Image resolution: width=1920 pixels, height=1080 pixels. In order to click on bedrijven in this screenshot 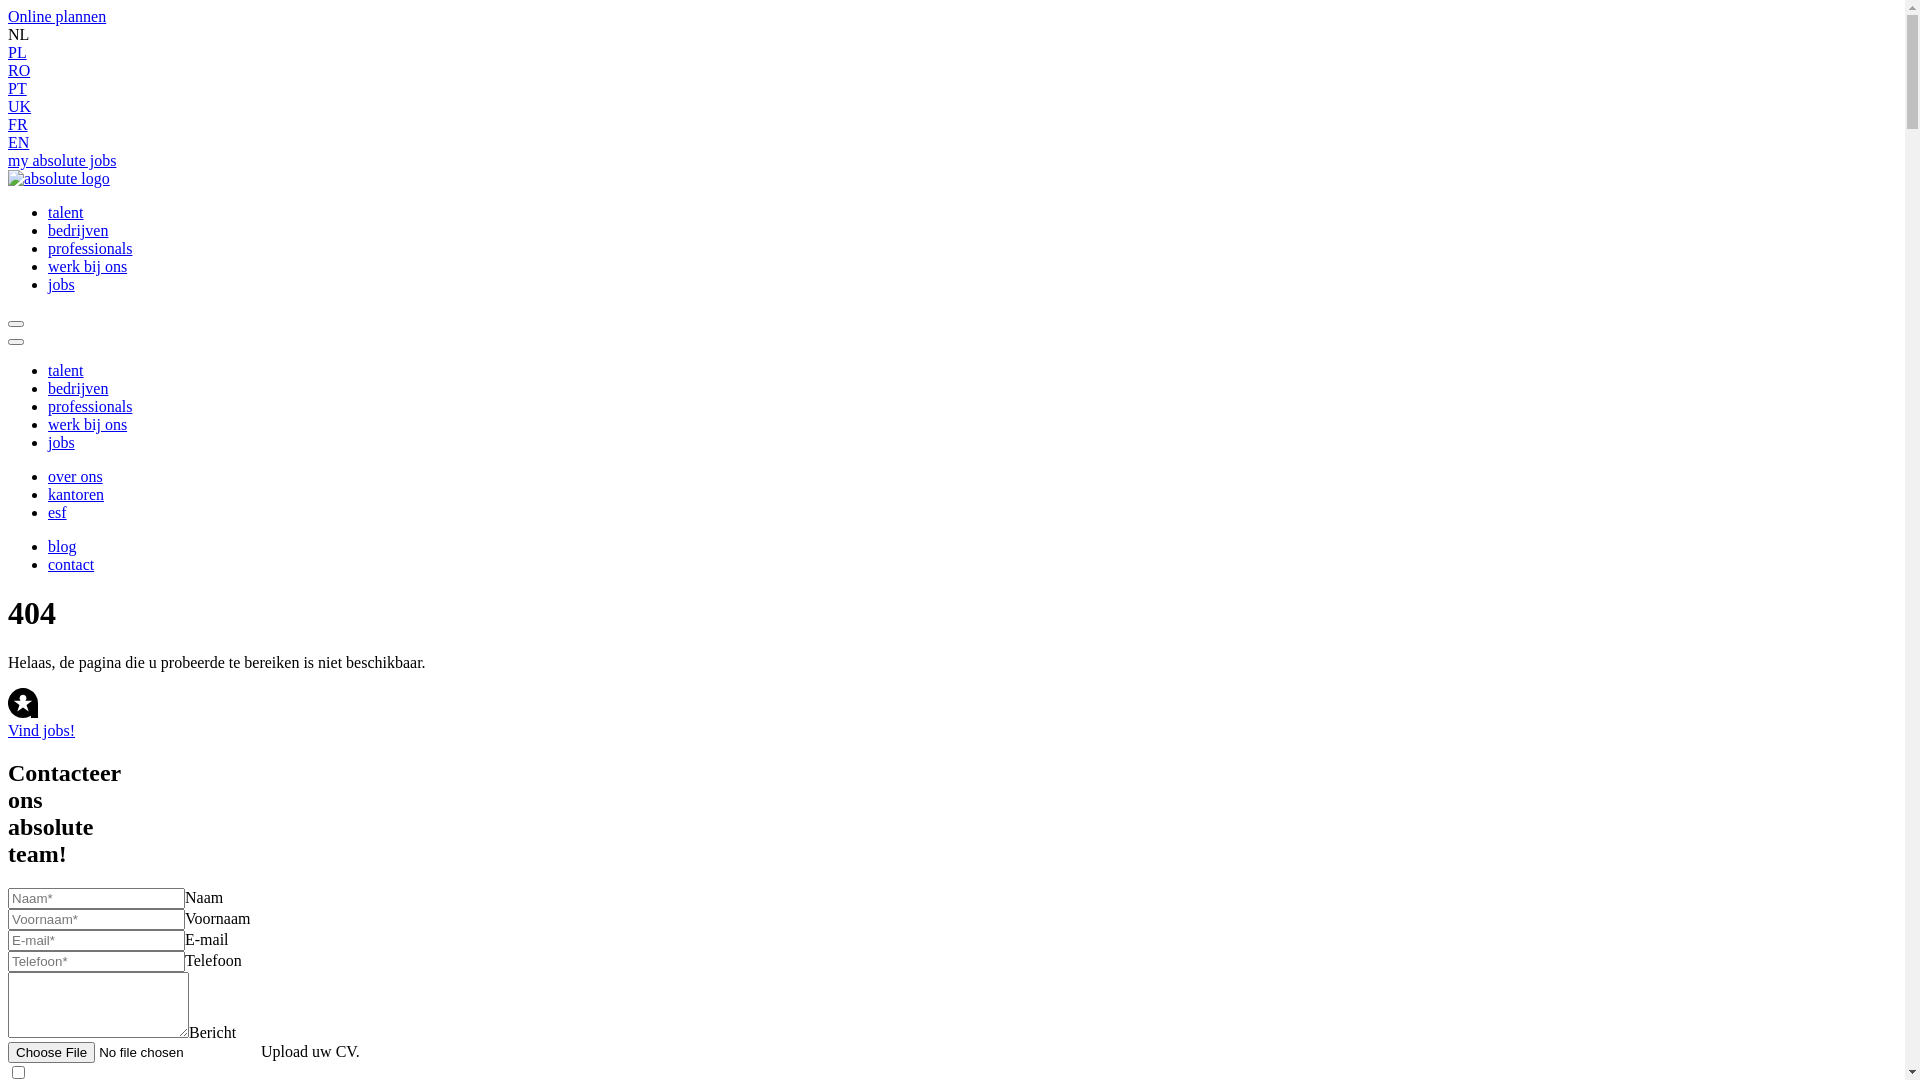, I will do `click(78, 388)`.